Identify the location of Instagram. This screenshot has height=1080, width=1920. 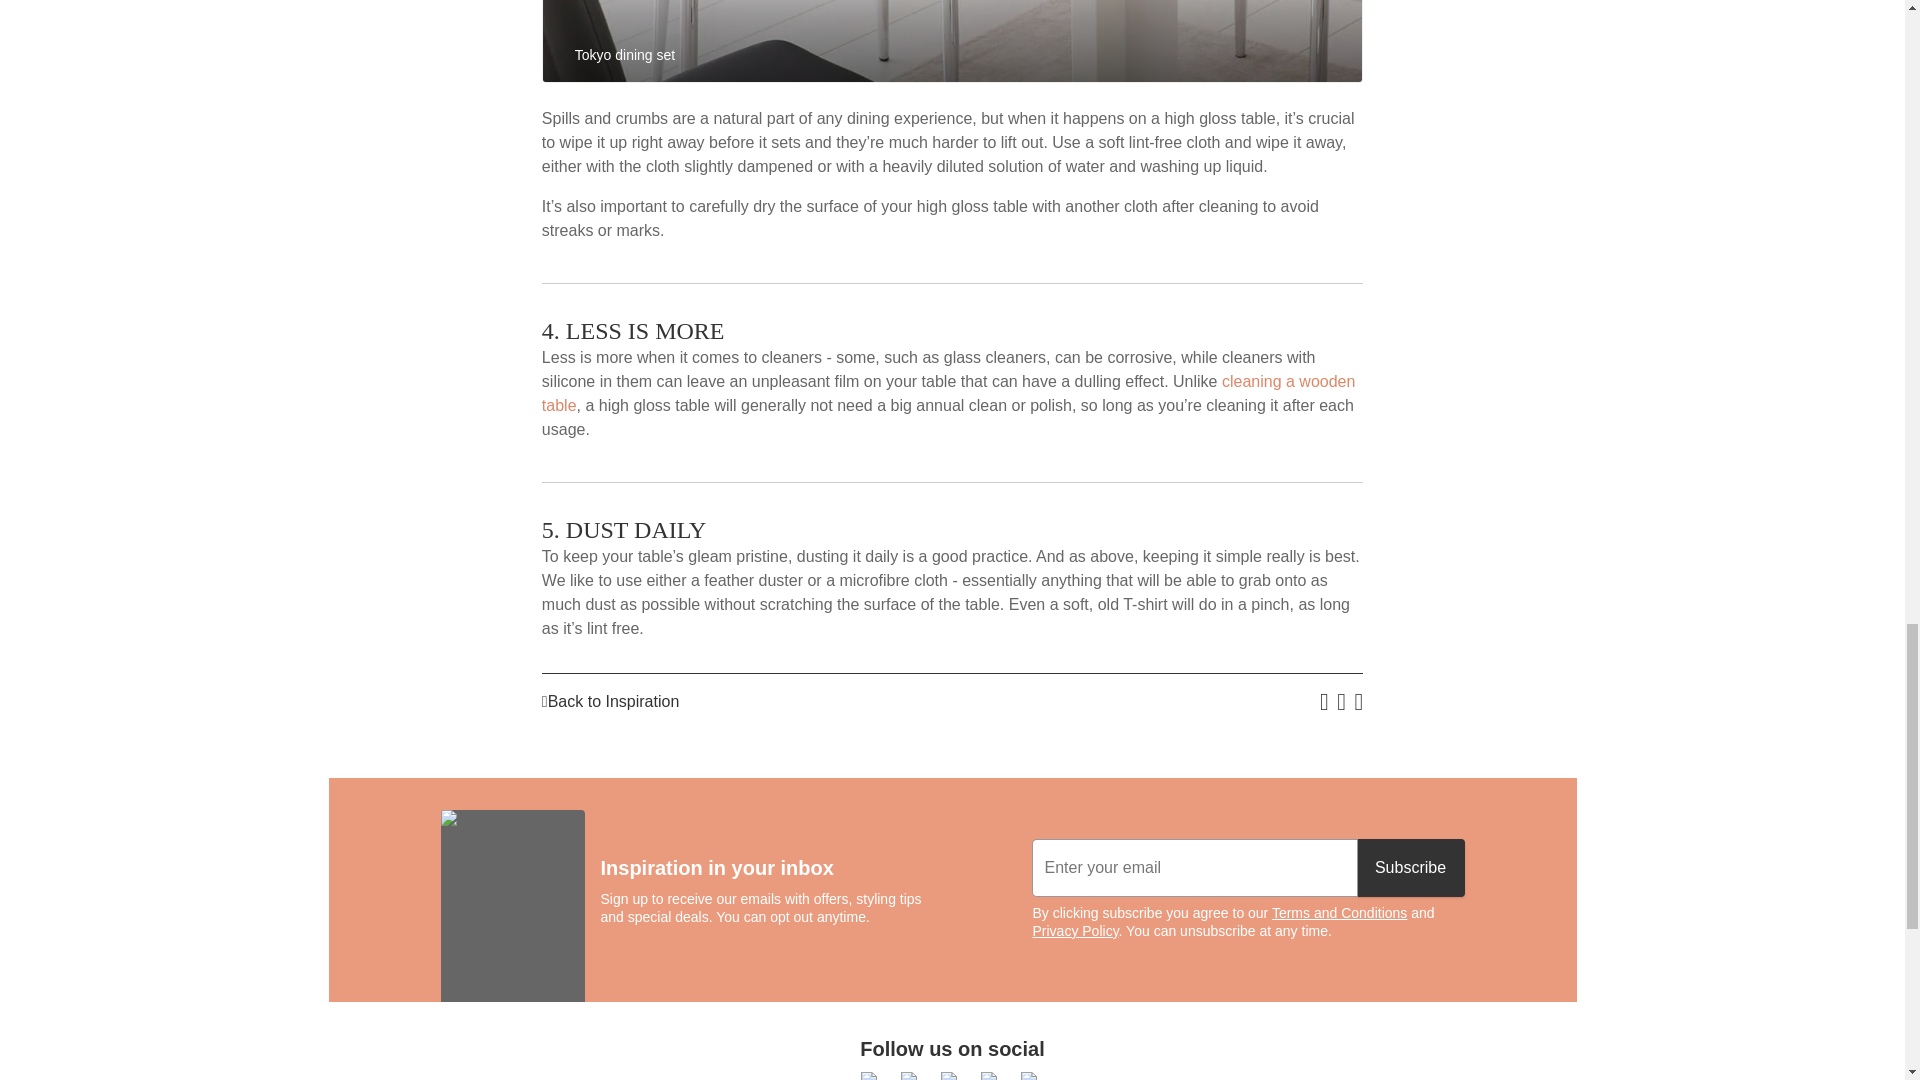
(992, 1076).